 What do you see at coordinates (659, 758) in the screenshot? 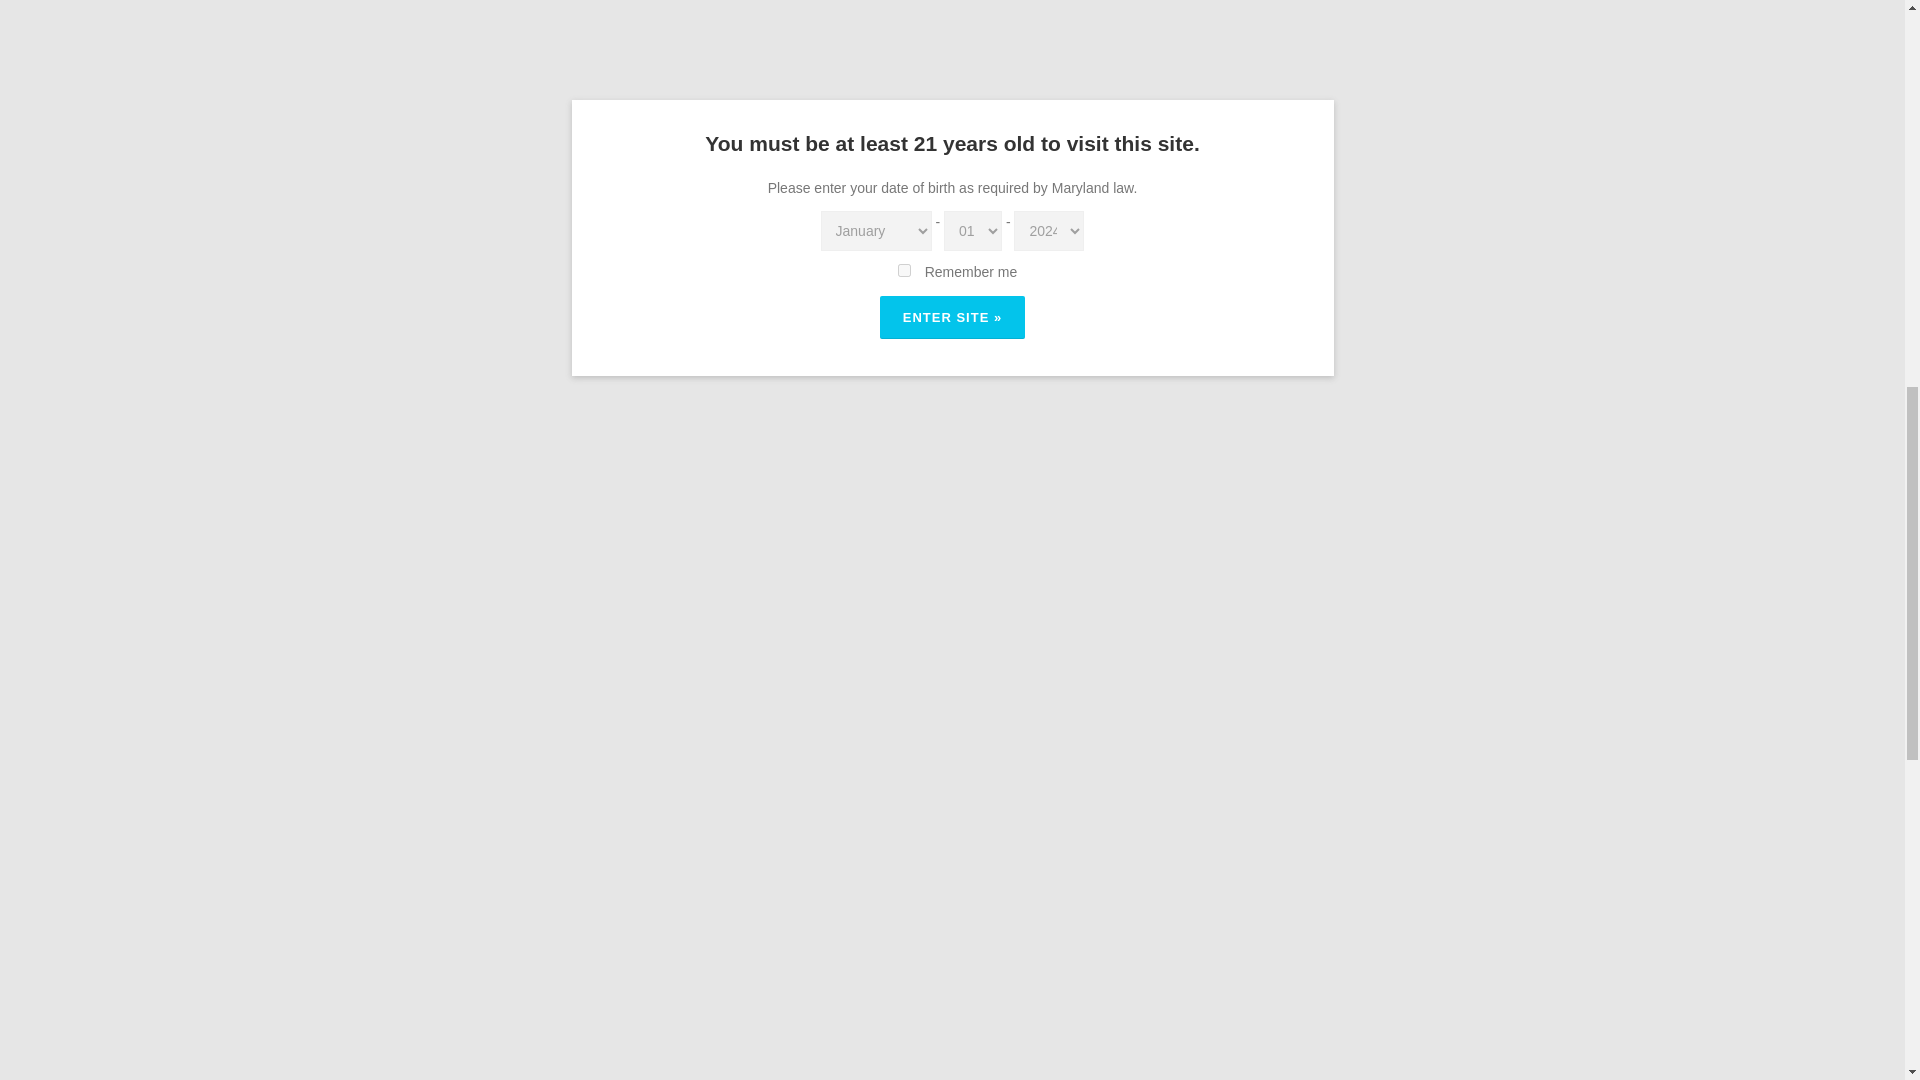
I see `CANNABIS` at bounding box center [659, 758].